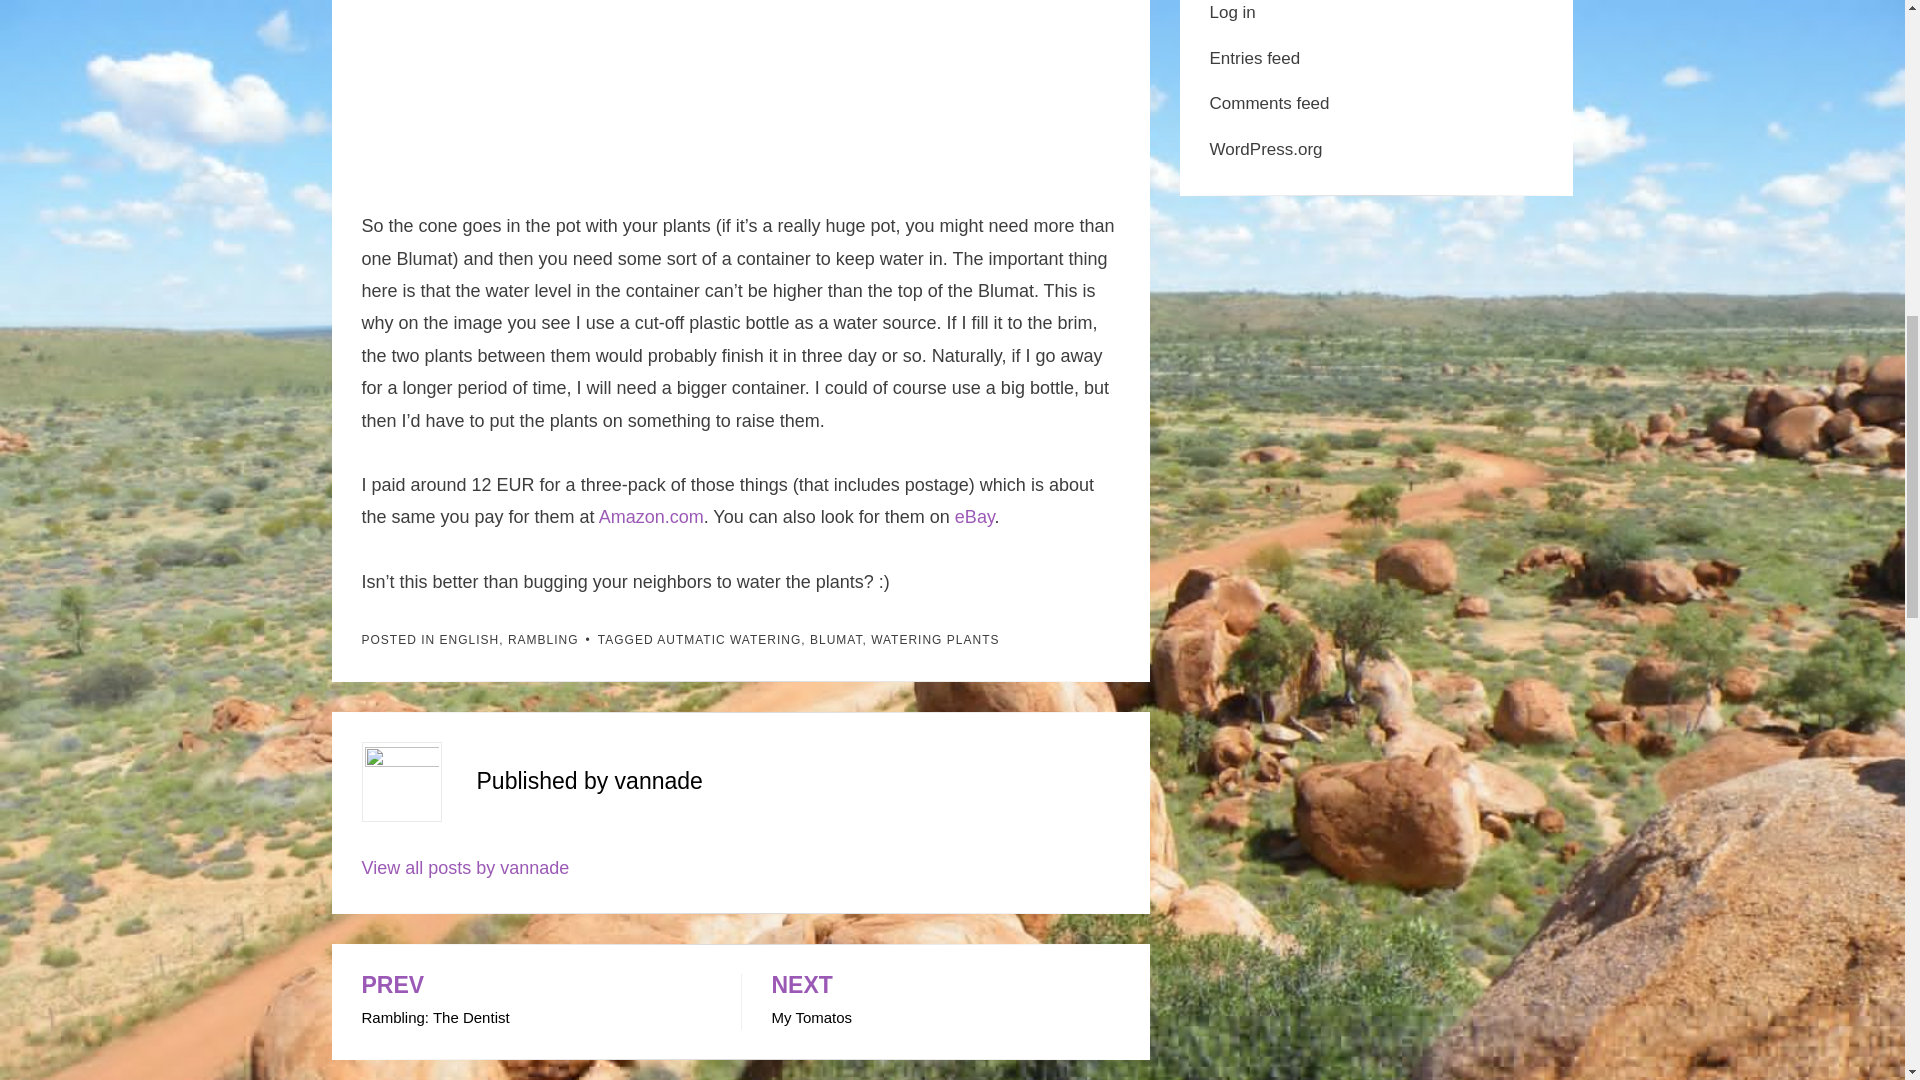  I want to click on WATERING PLANTS, so click(934, 639).